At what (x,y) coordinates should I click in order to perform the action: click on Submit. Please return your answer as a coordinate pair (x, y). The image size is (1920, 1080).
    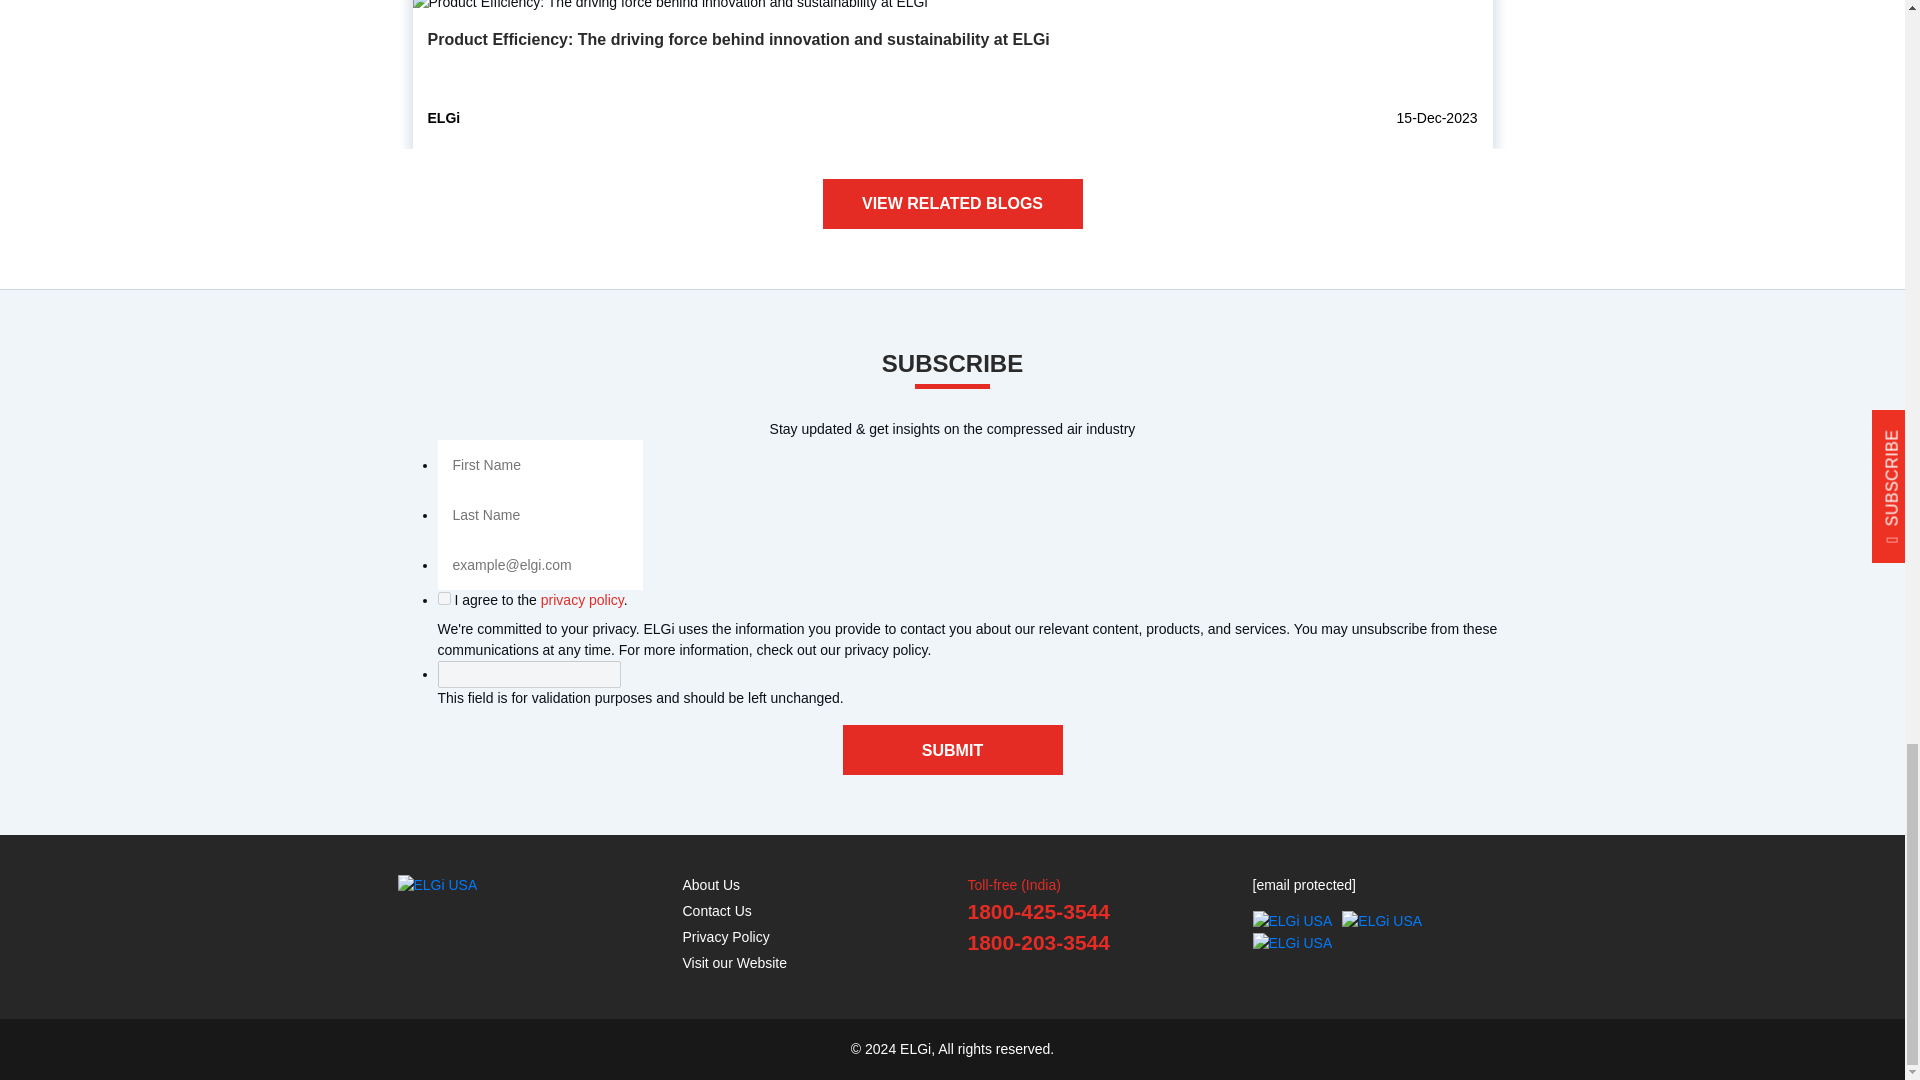
    Looking at the image, I should click on (952, 750).